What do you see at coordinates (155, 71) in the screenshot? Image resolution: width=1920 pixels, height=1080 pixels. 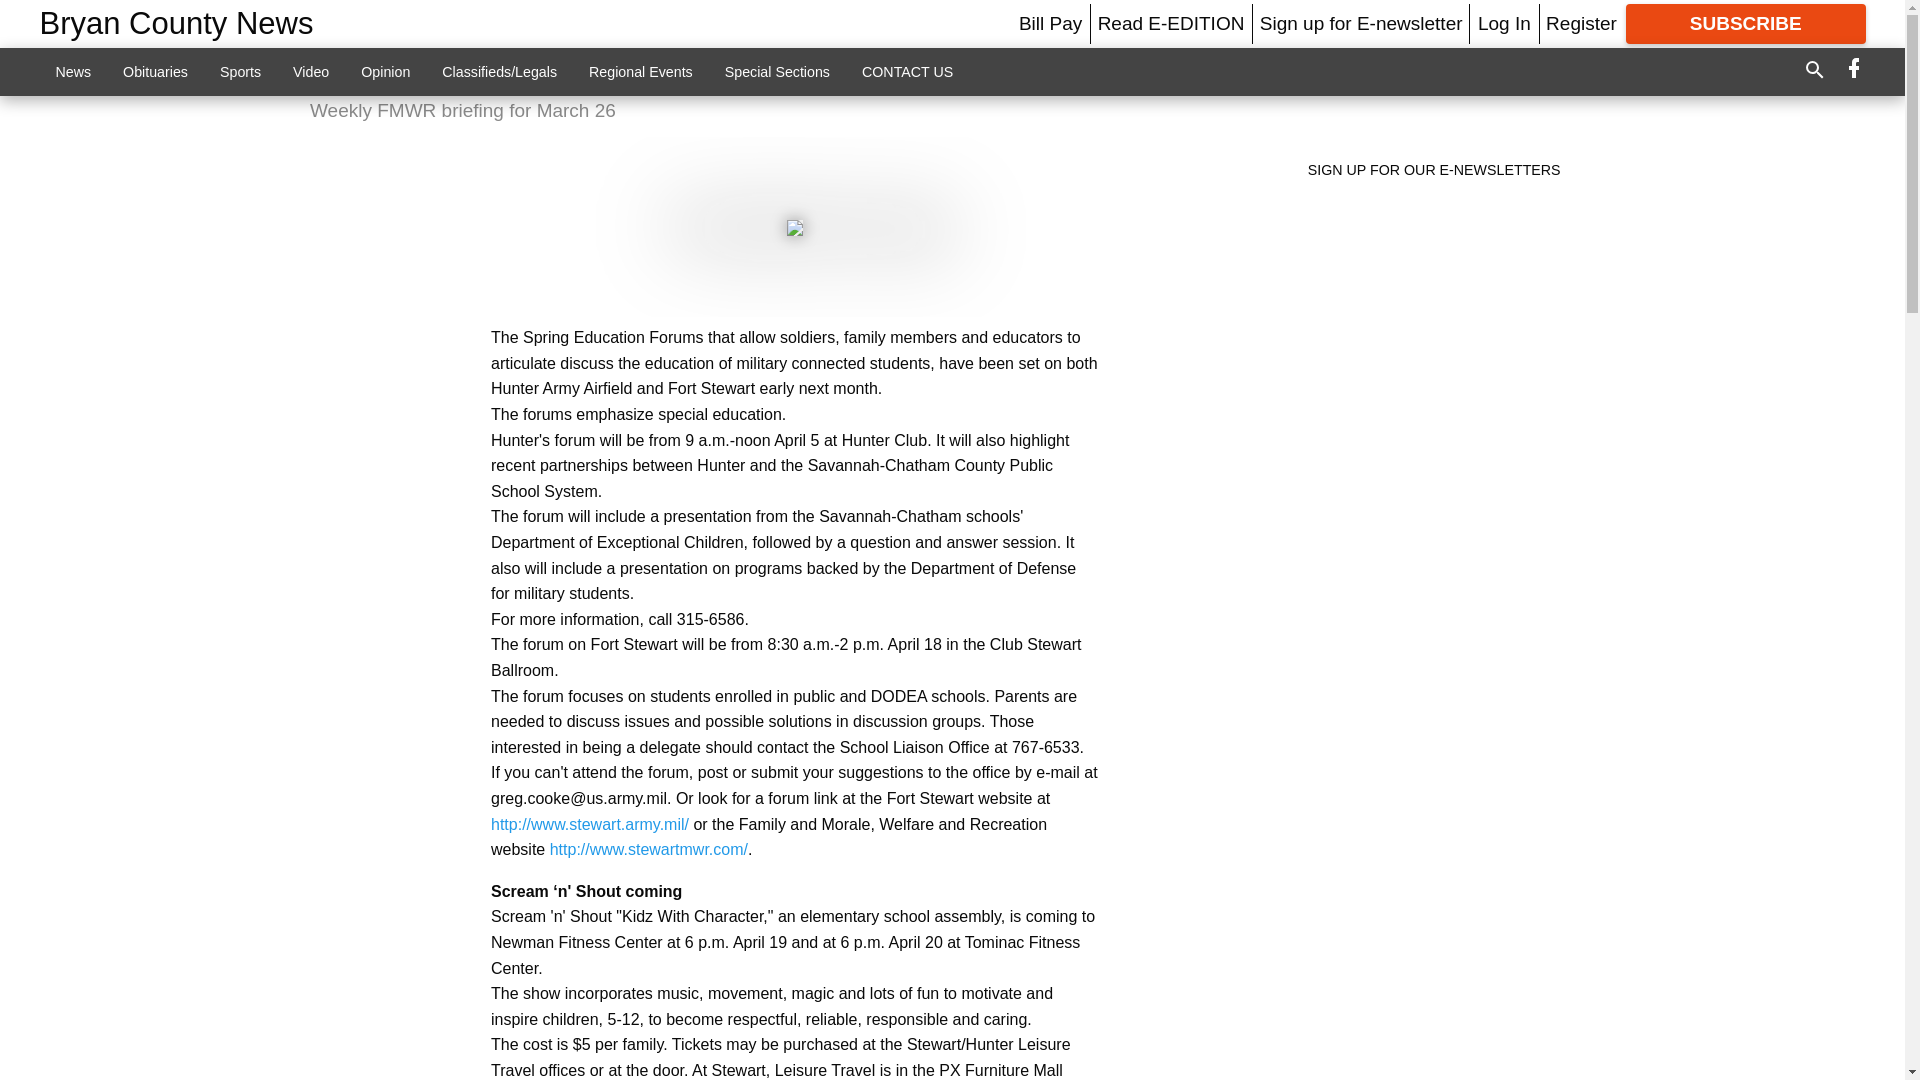 I see `Obituaries` at bounding box center [155, 71].